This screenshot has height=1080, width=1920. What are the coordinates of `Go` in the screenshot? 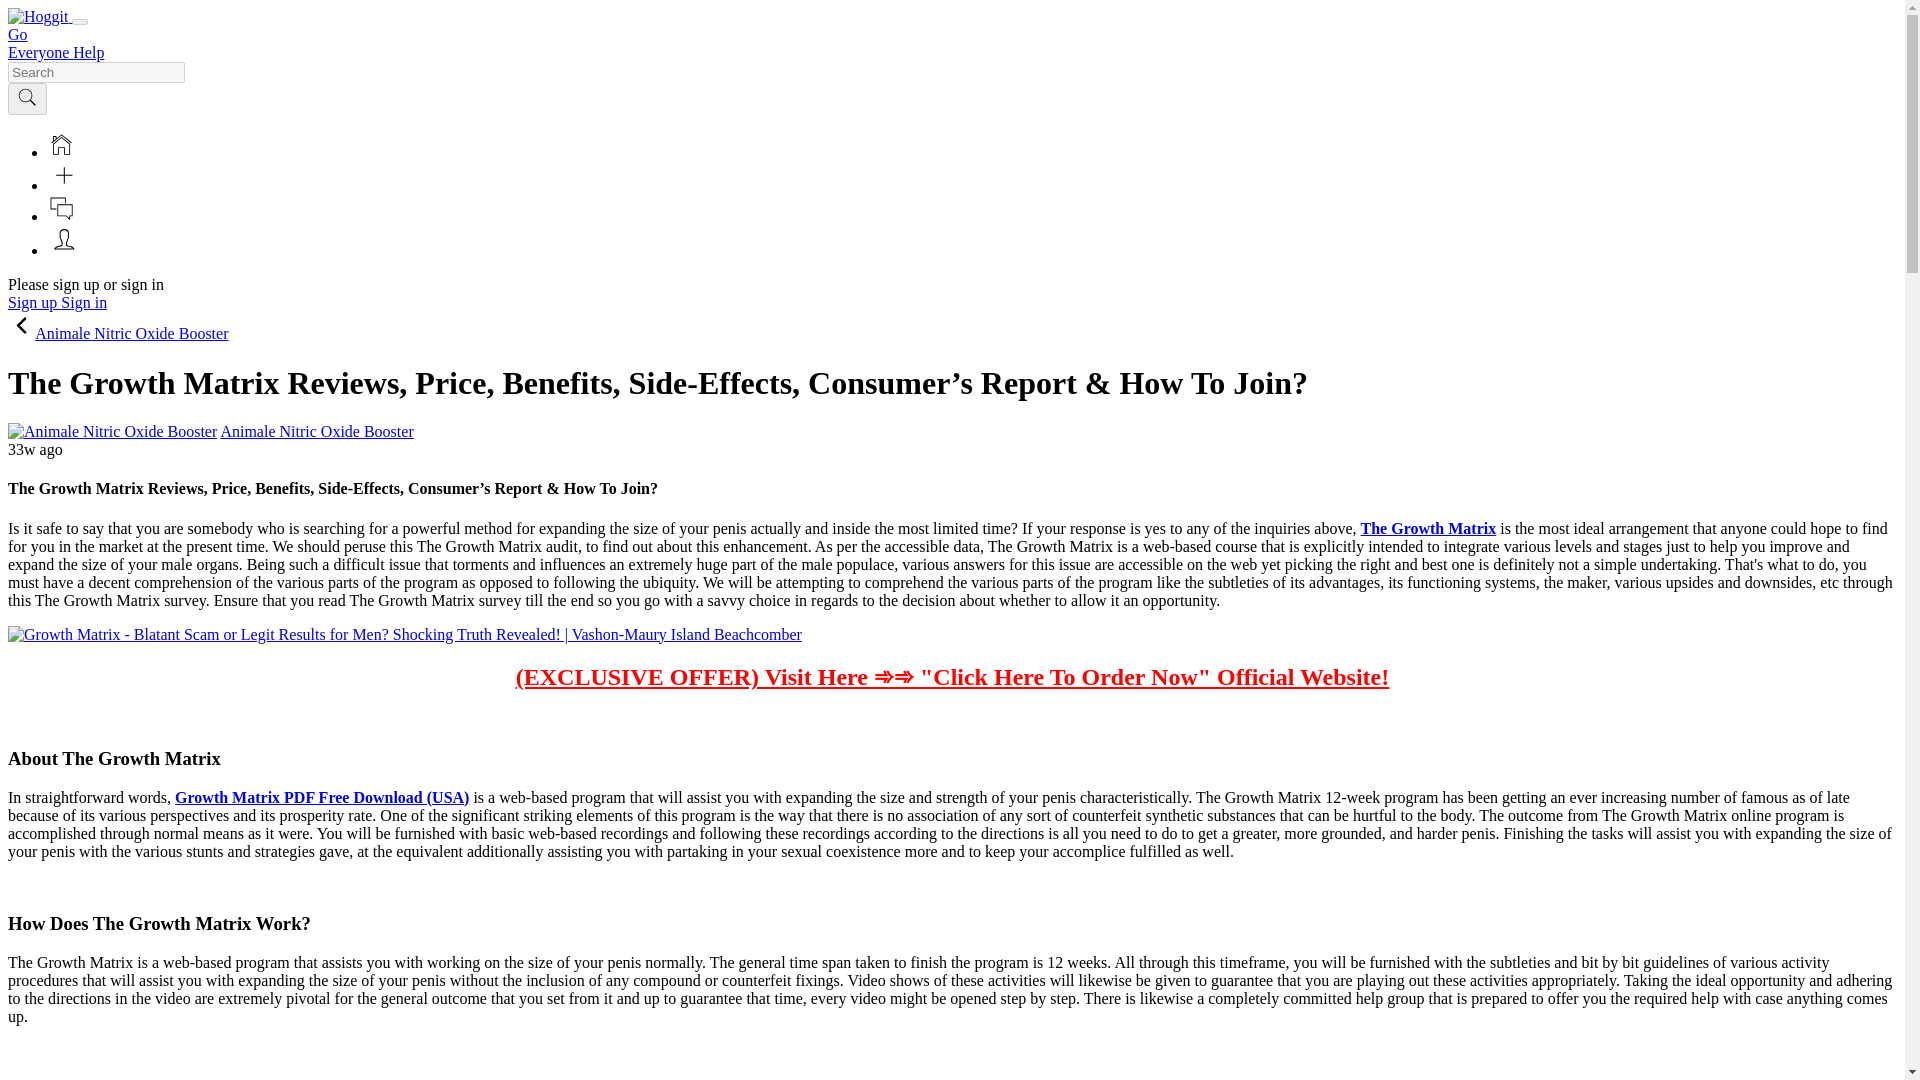 It's located at (18, 34).